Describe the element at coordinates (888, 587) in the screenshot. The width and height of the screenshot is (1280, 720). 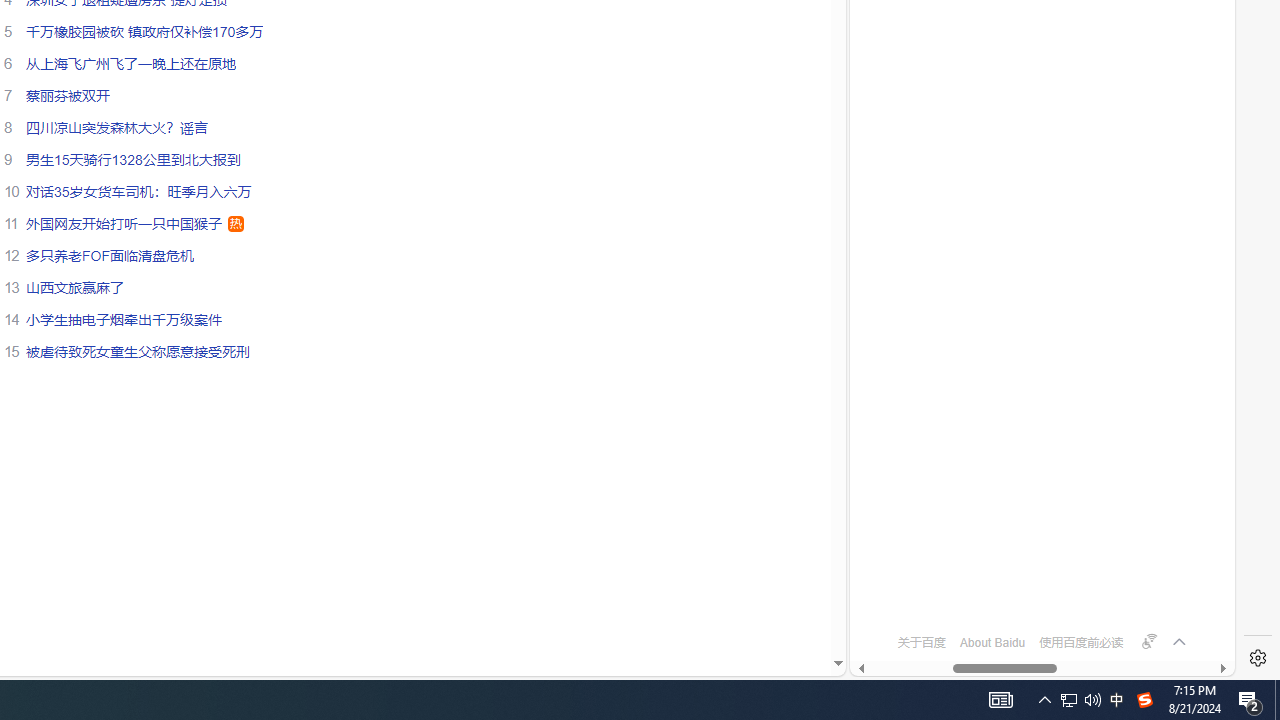
I see `Global web icon` at that location.